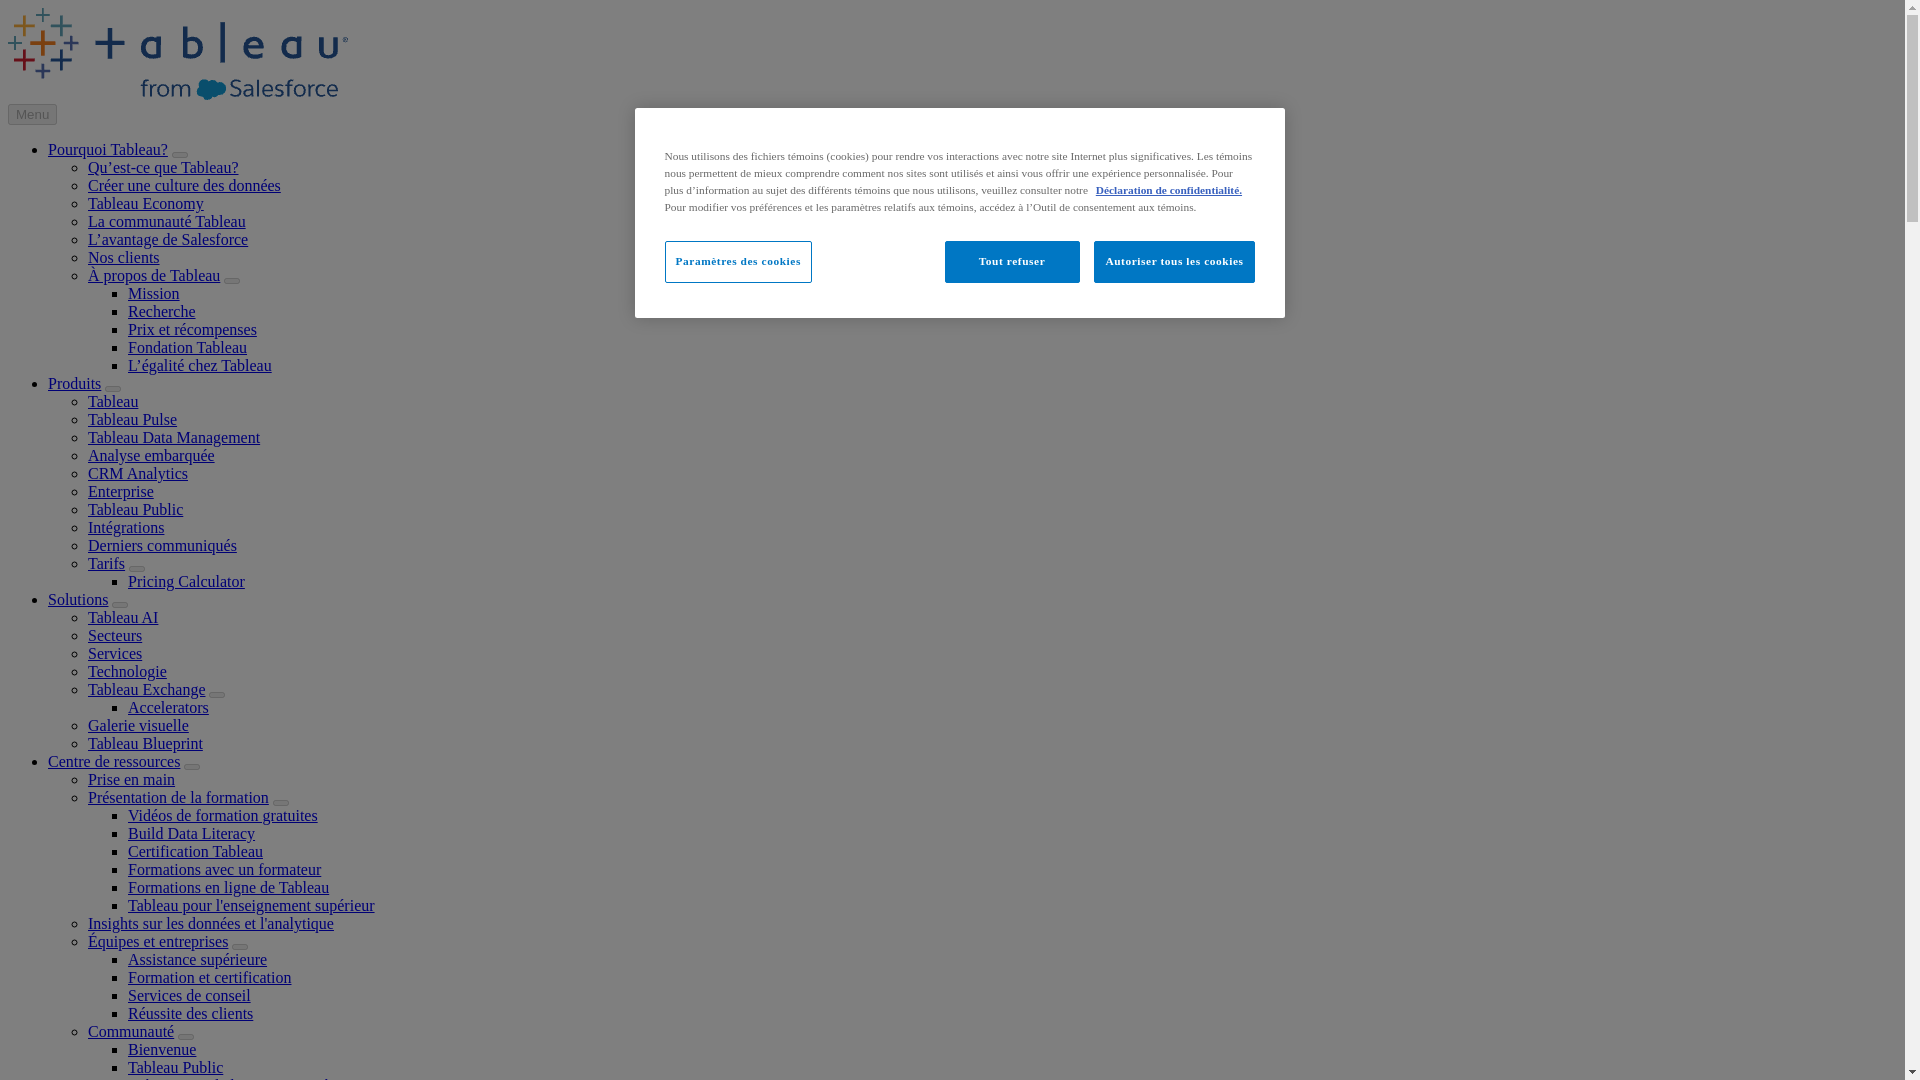 This screenshot has height=1080, width=1920. I want to click on Pricing Calculator, so click(186, 581).